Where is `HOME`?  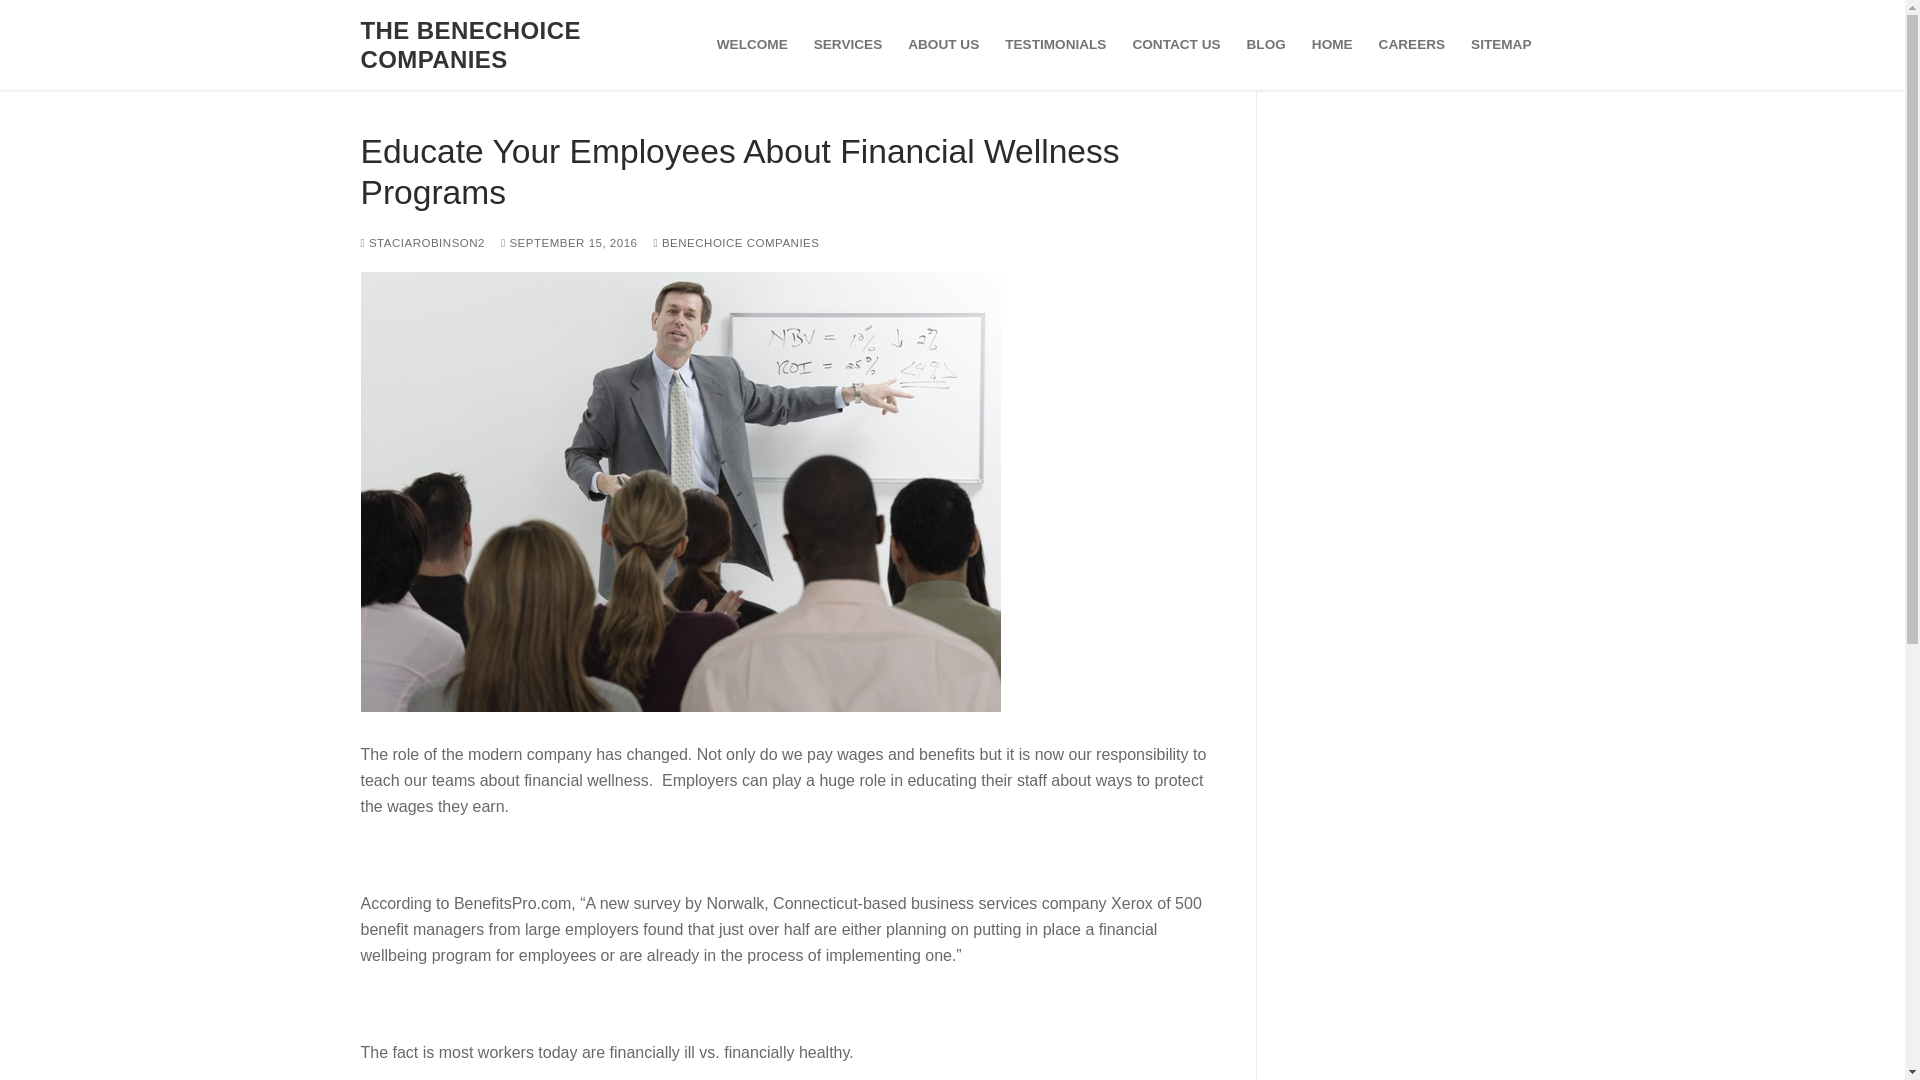
HOME is located at coordinates (1332, 44).